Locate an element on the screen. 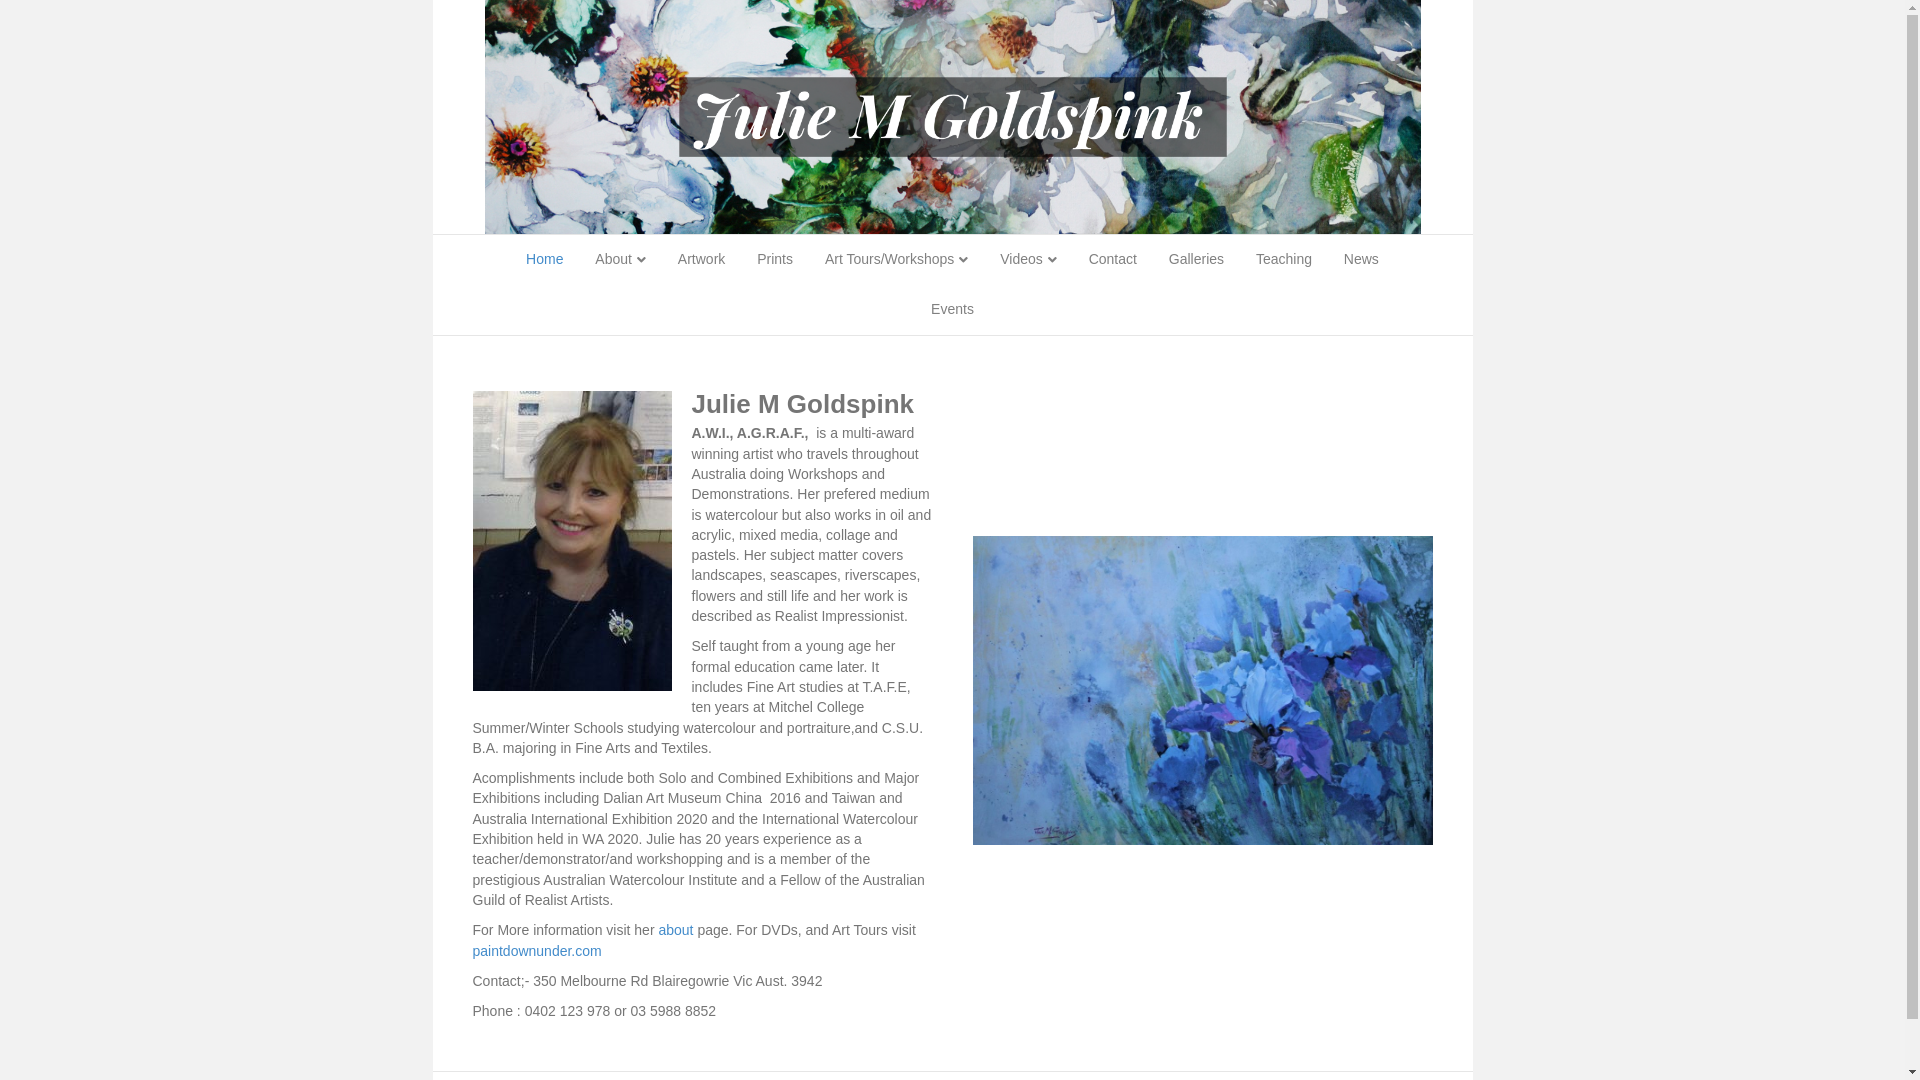 This screenshot has height=1080, width=1920. News is located at coordinates (1362, 260).